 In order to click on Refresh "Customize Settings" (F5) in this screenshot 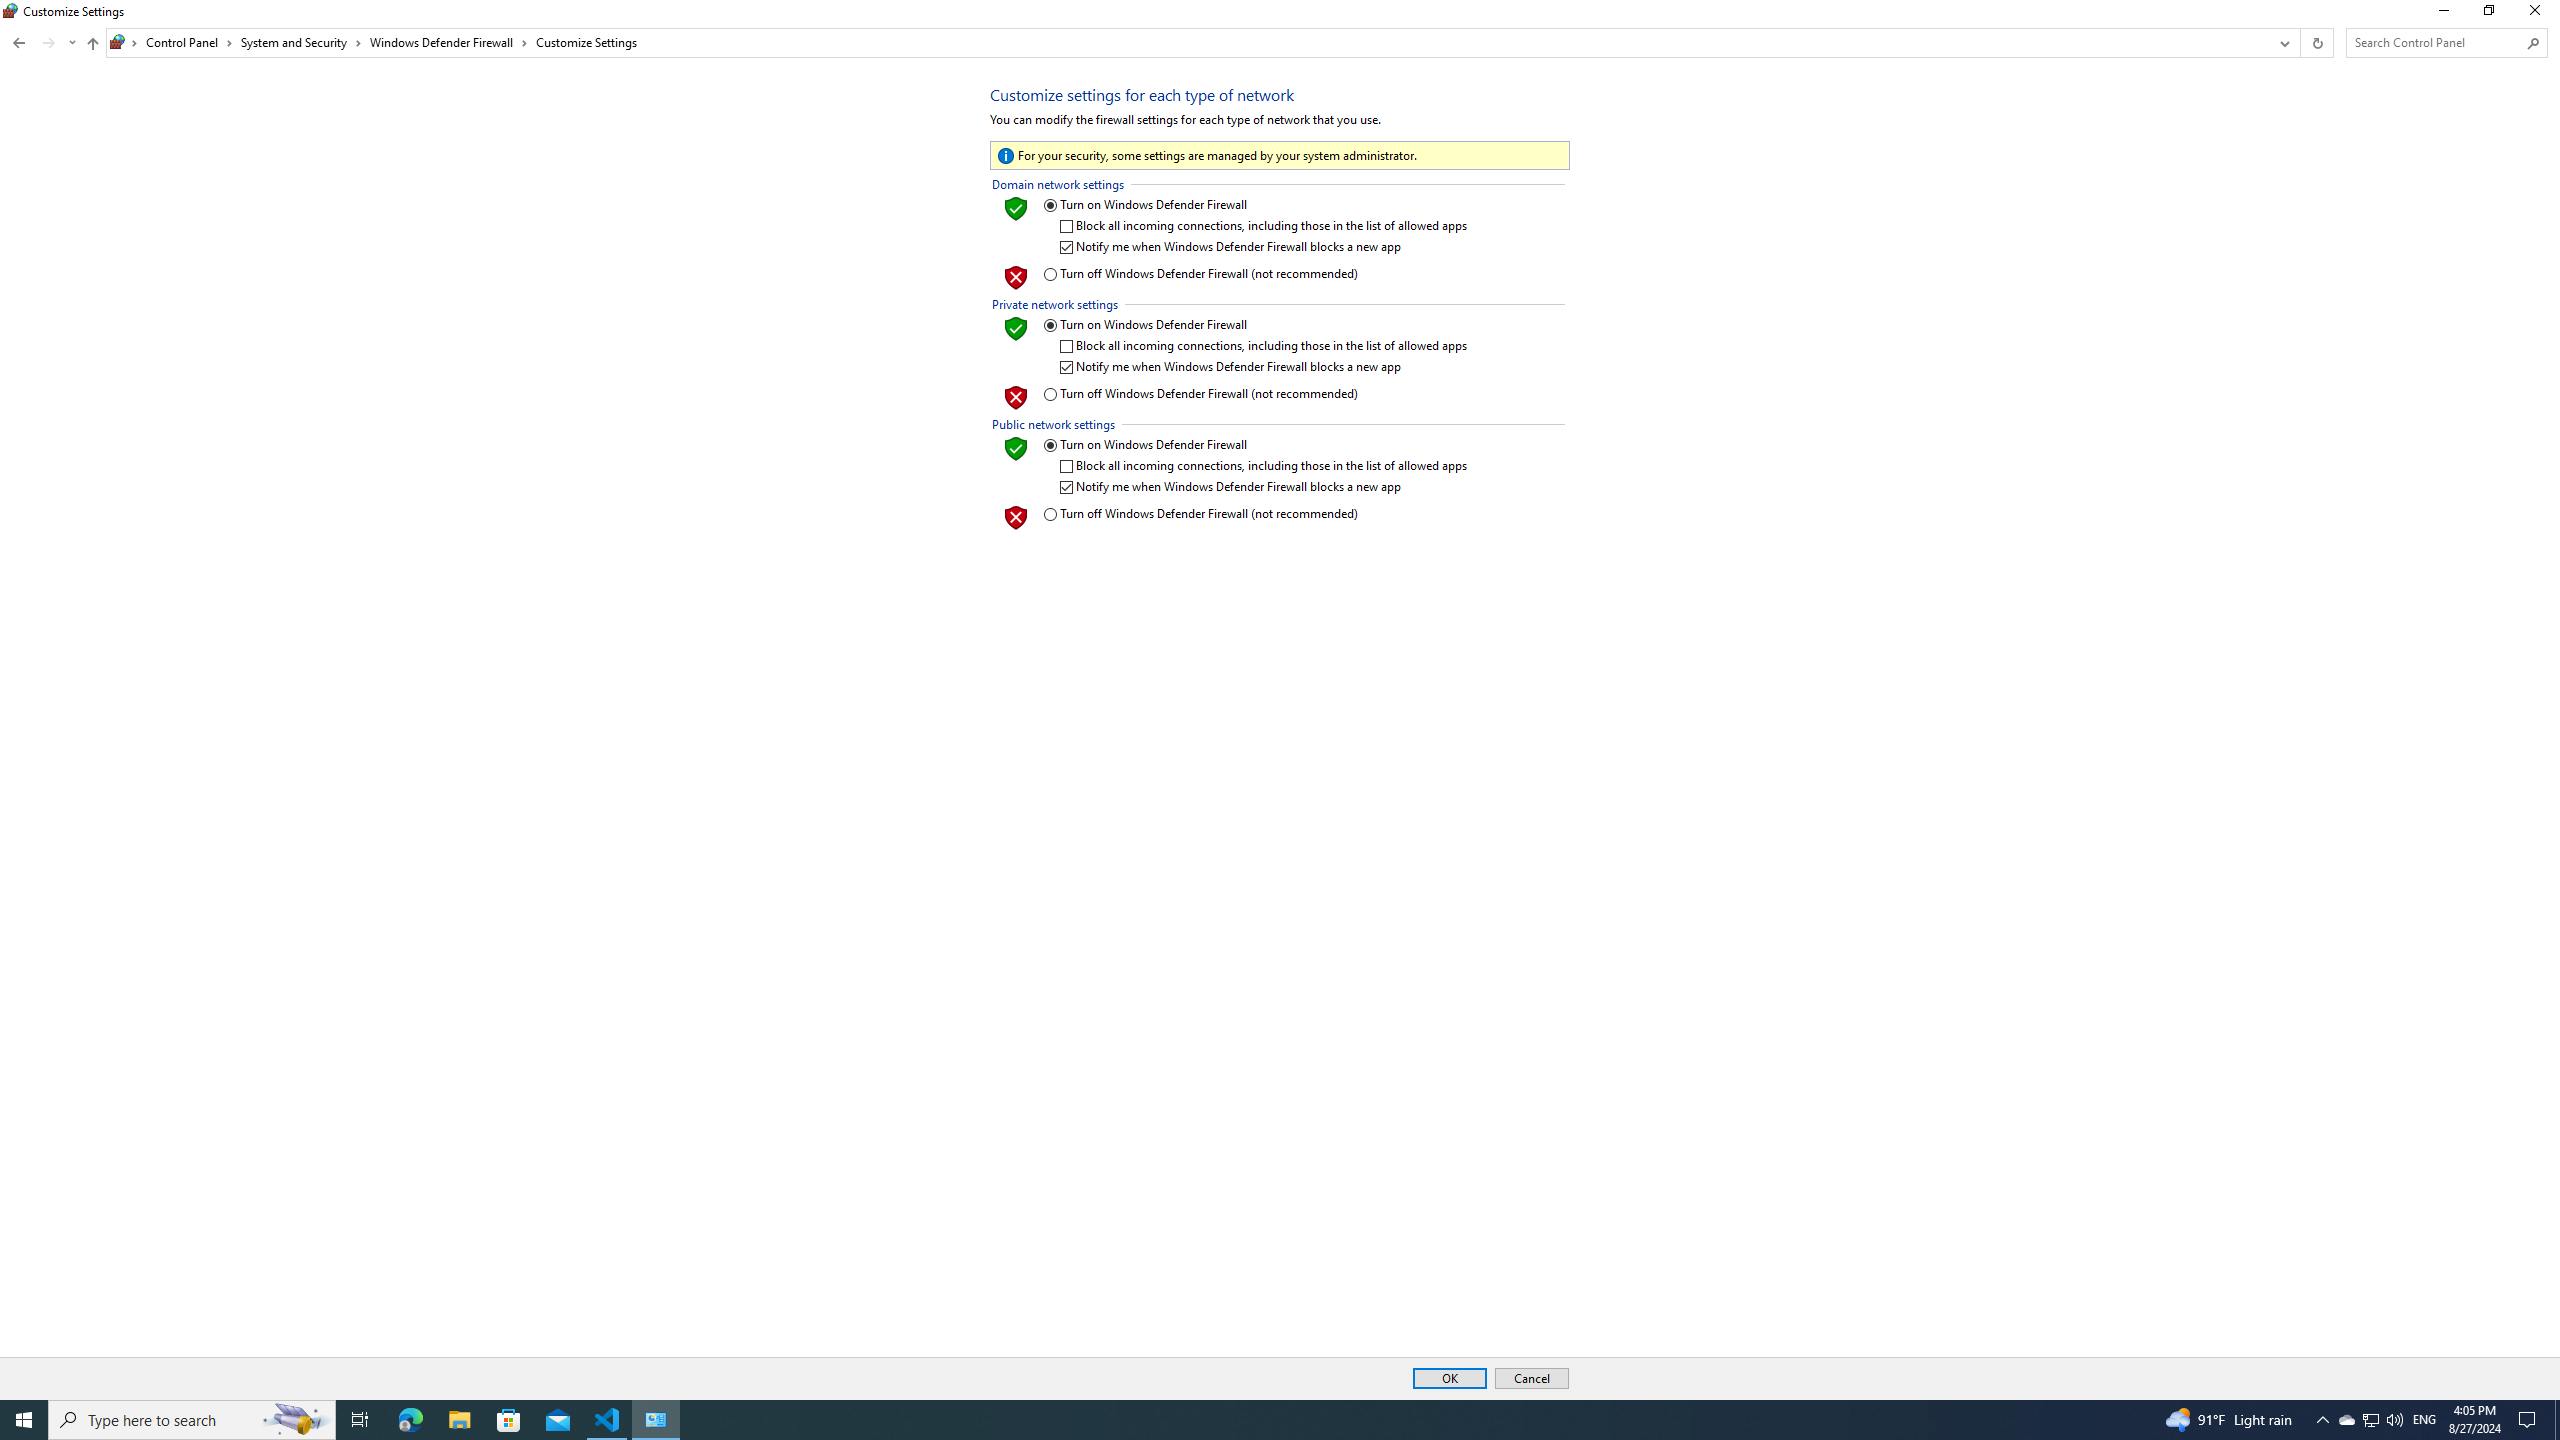, I will do `click(2315, 42)`.